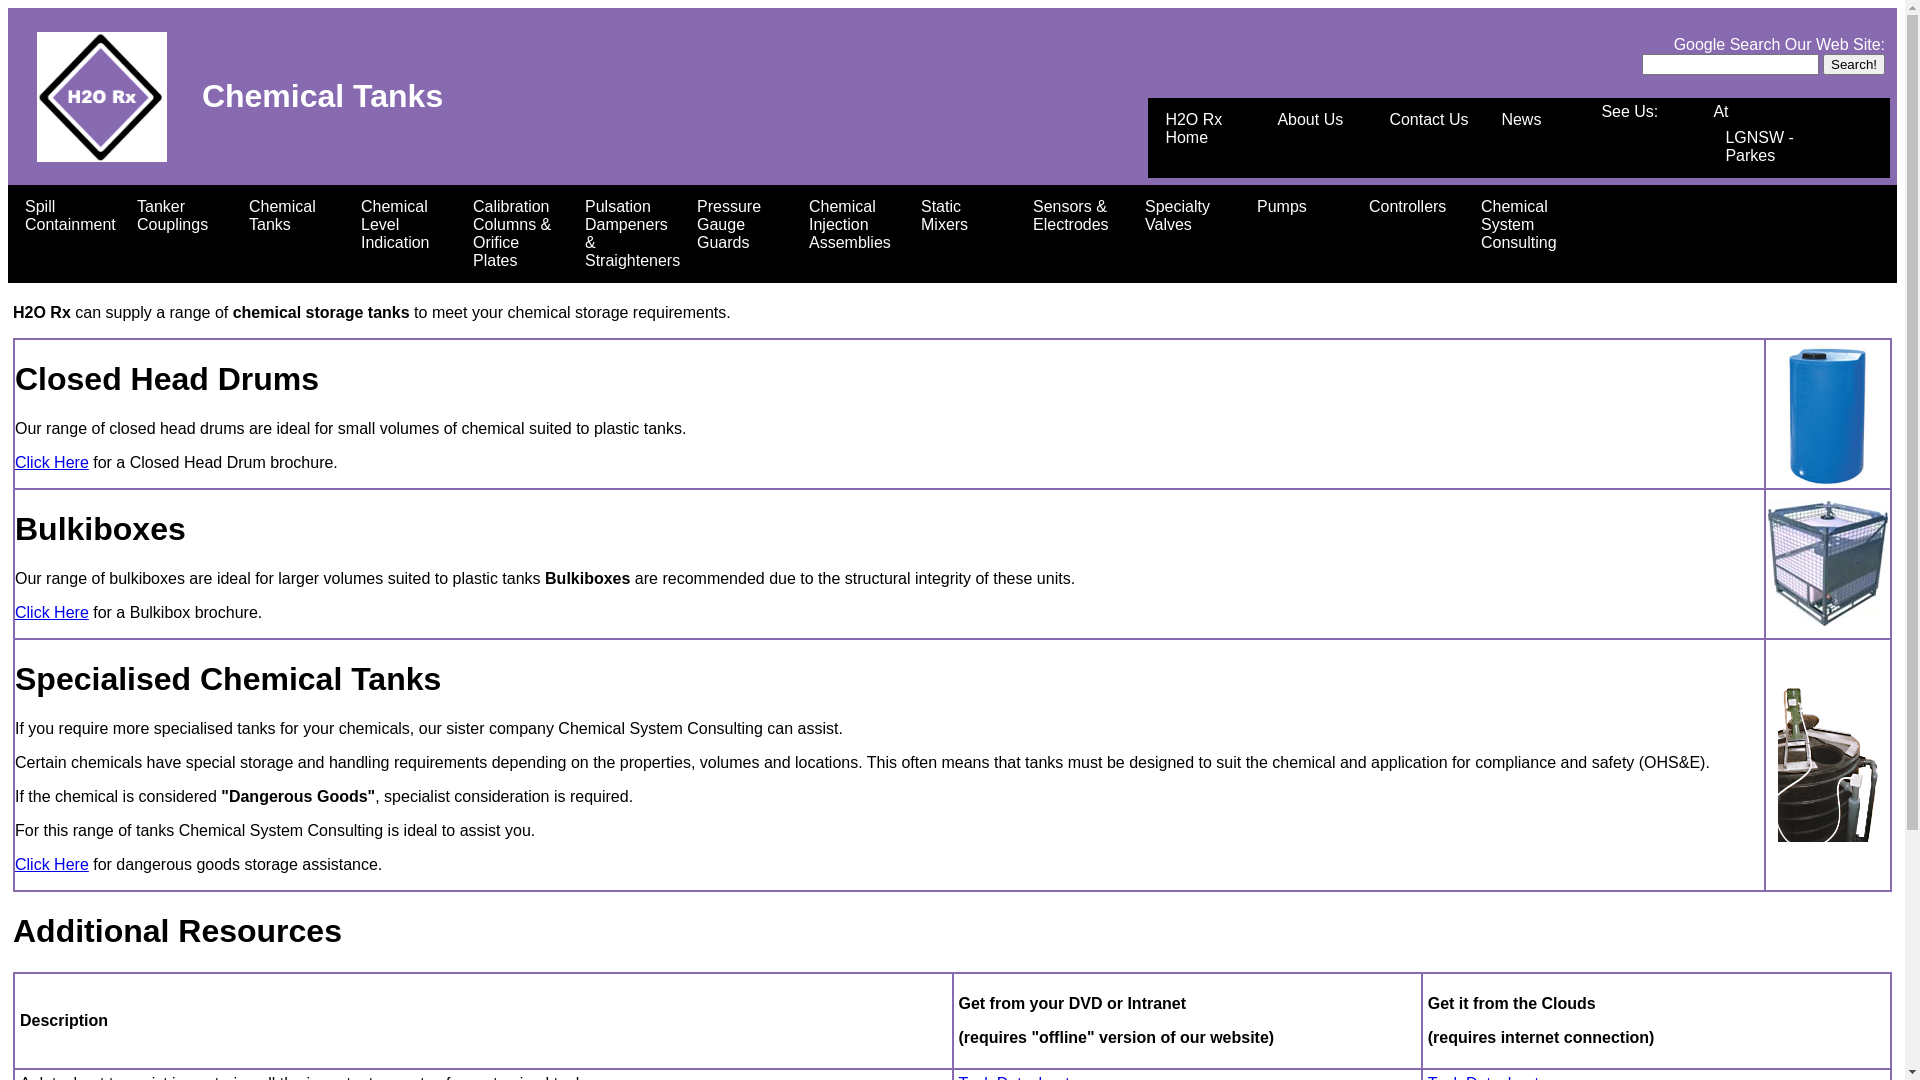 Image resolution: width=1920 pixels, height=1080 pixels. I want to click on Static Mixers, so click(965, 216).